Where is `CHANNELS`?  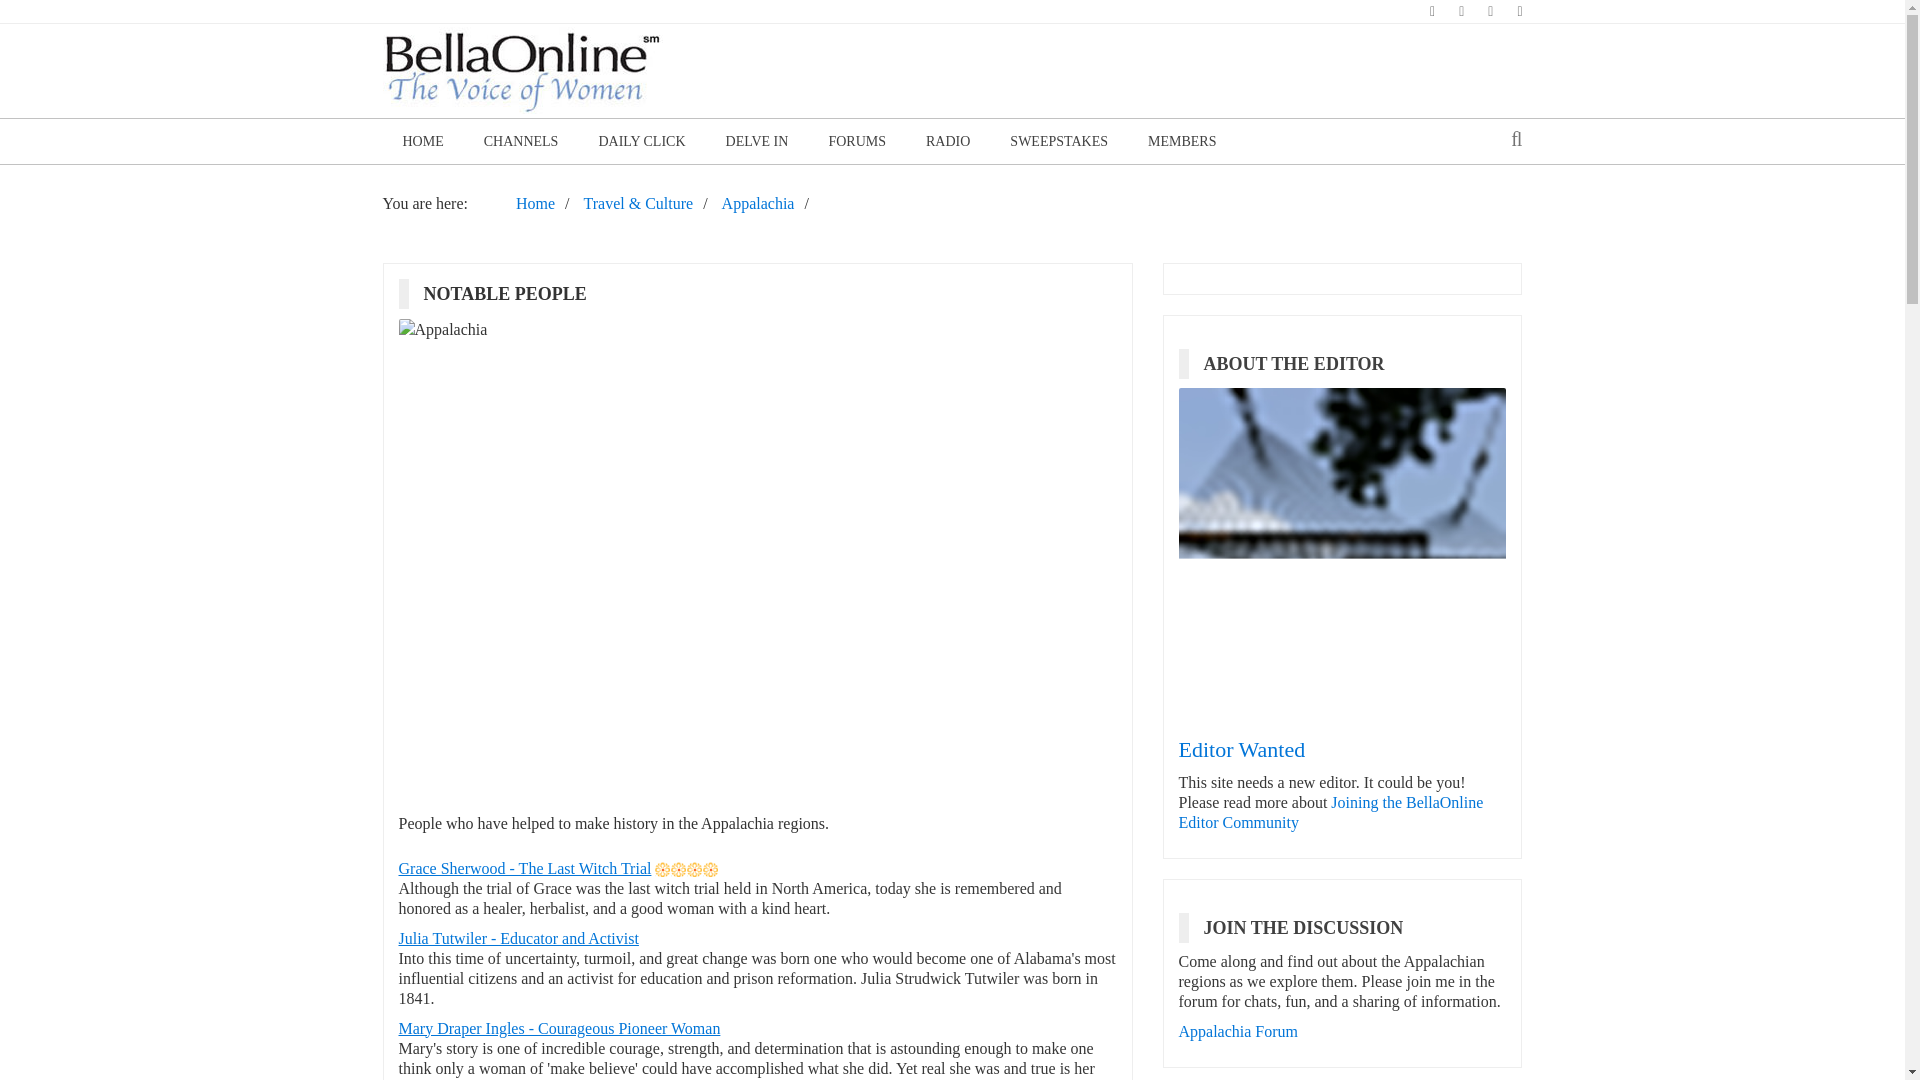
CHANNELS is located at coordinates (522, 141).